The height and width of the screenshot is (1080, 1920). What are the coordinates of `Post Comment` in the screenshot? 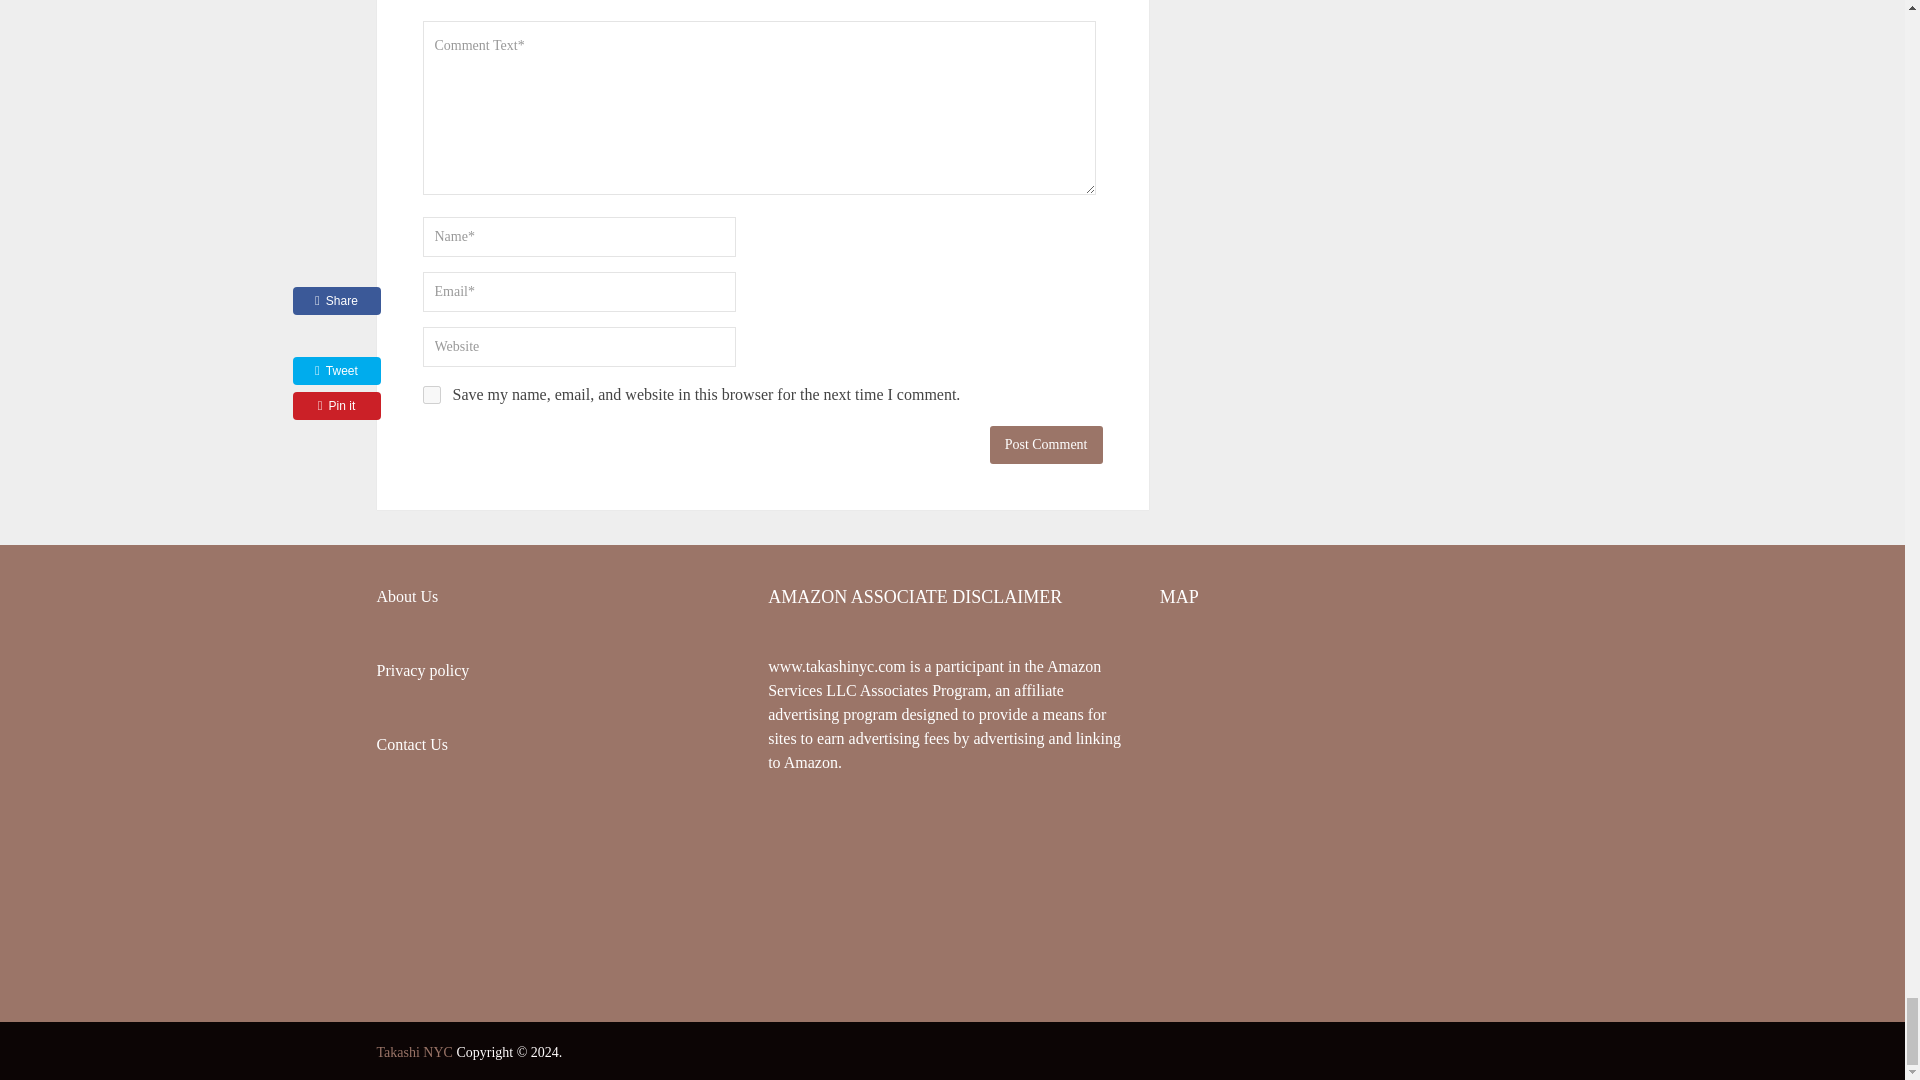 It's located at (1046, 444).